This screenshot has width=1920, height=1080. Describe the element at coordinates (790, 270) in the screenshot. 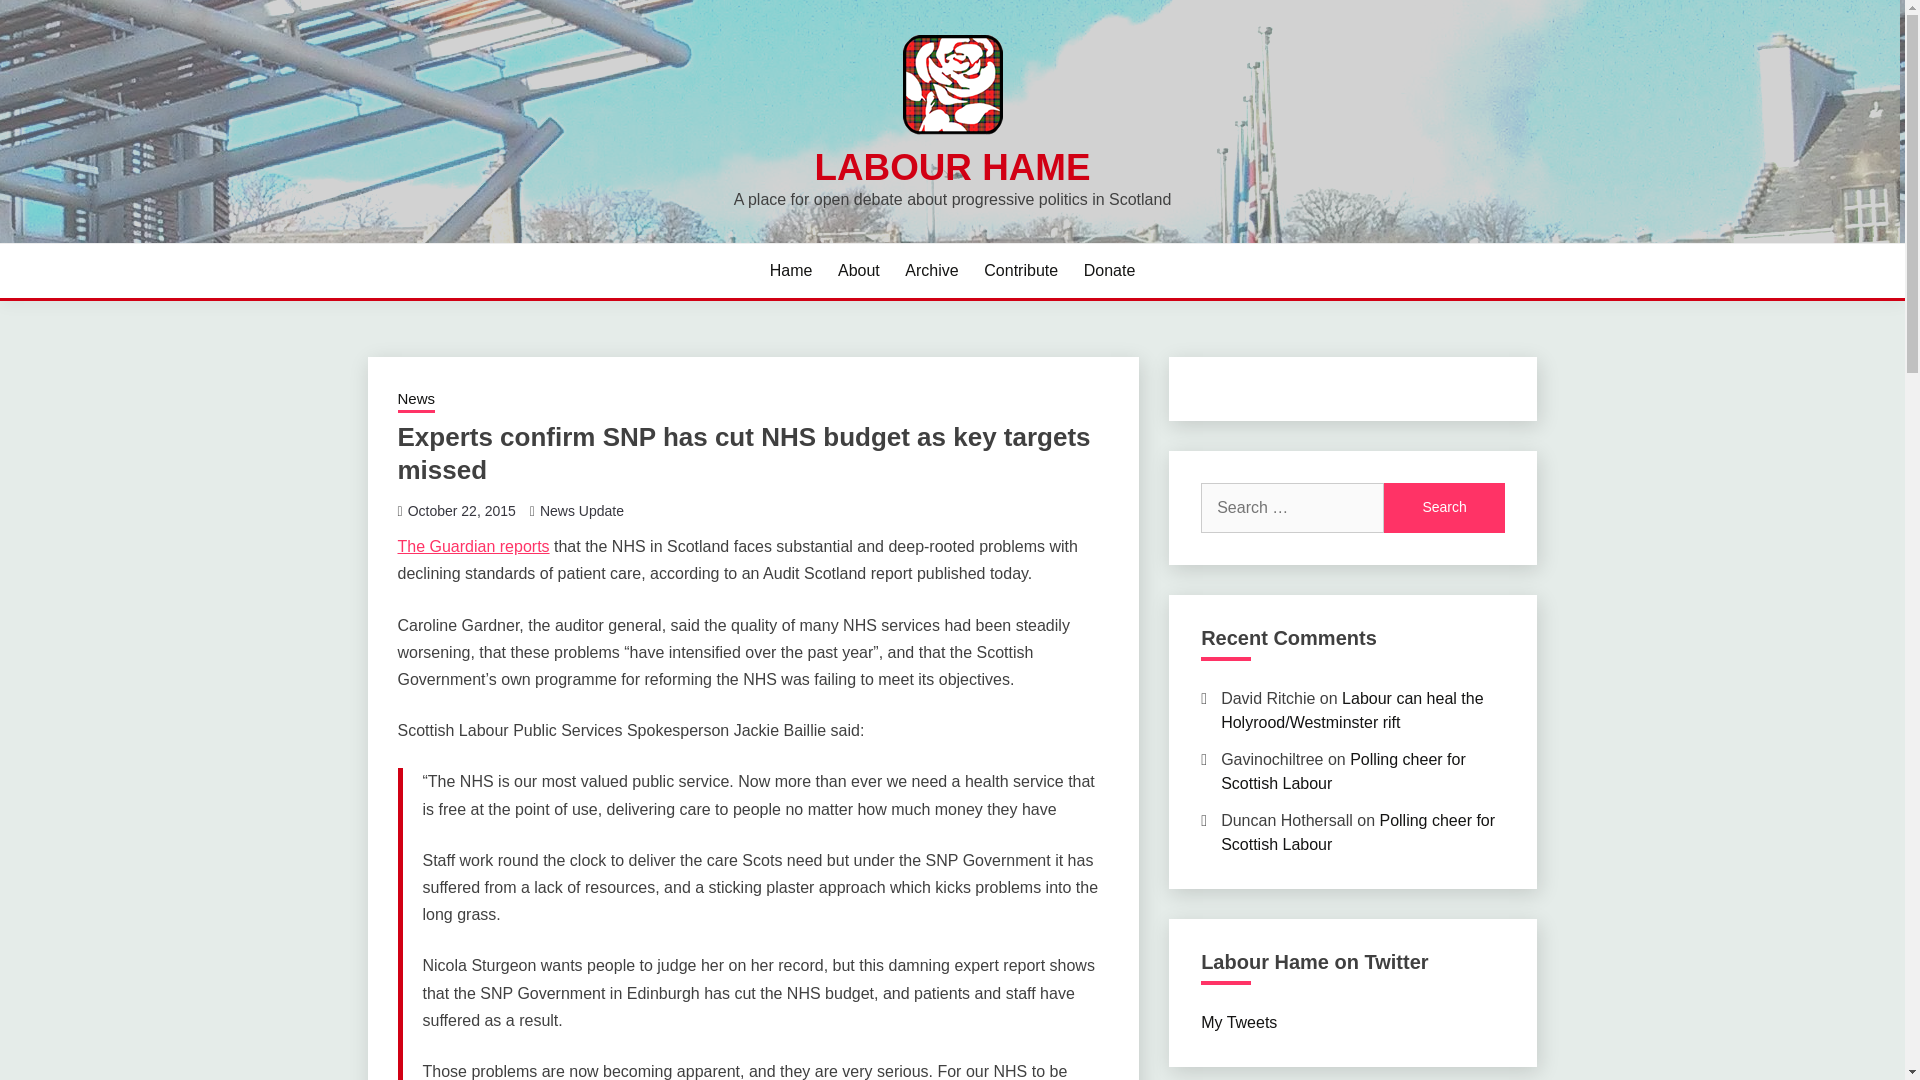

I see `Hame` at that location.